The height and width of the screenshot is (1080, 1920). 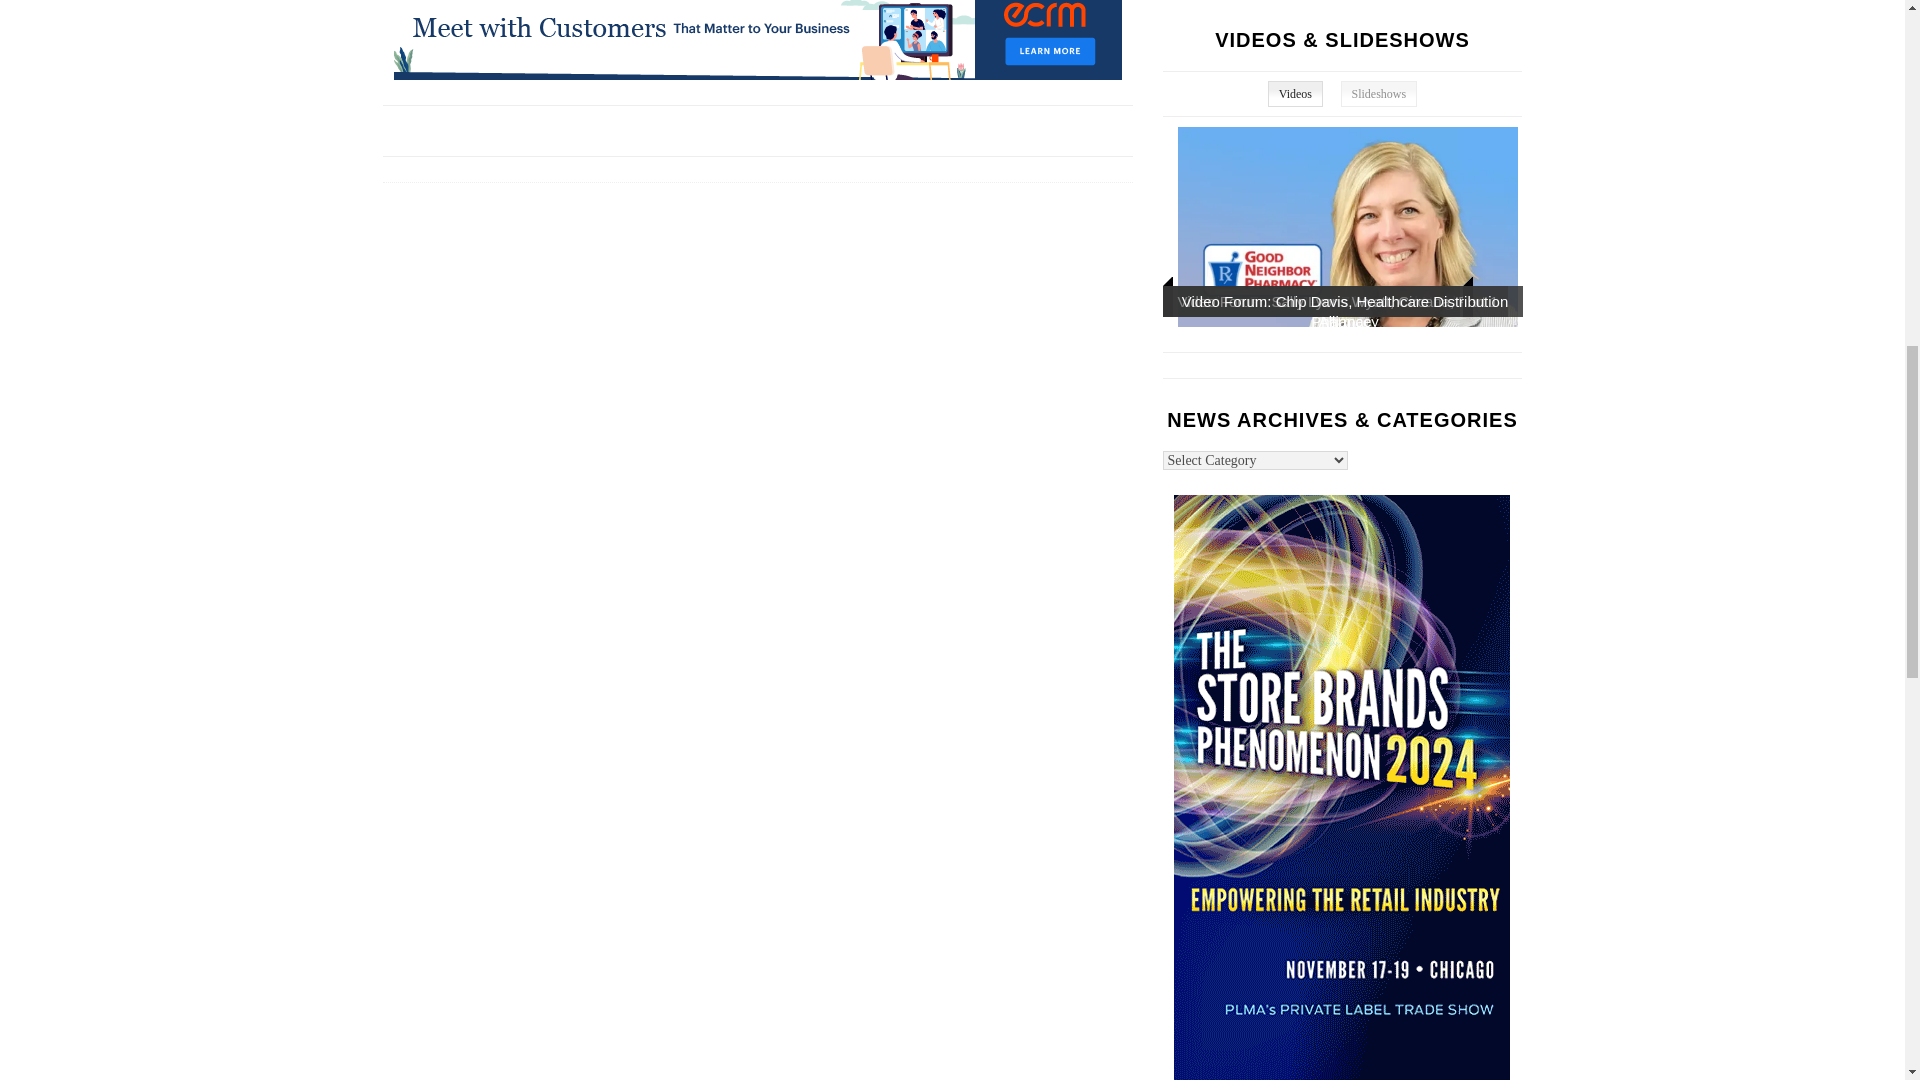 What do you see at coordinates (1348, 227) in the screenshot?
I see `Video Forum: Jenni Zilka, Good Neighbor Pharmacy` at bounding box center [1348, 227].